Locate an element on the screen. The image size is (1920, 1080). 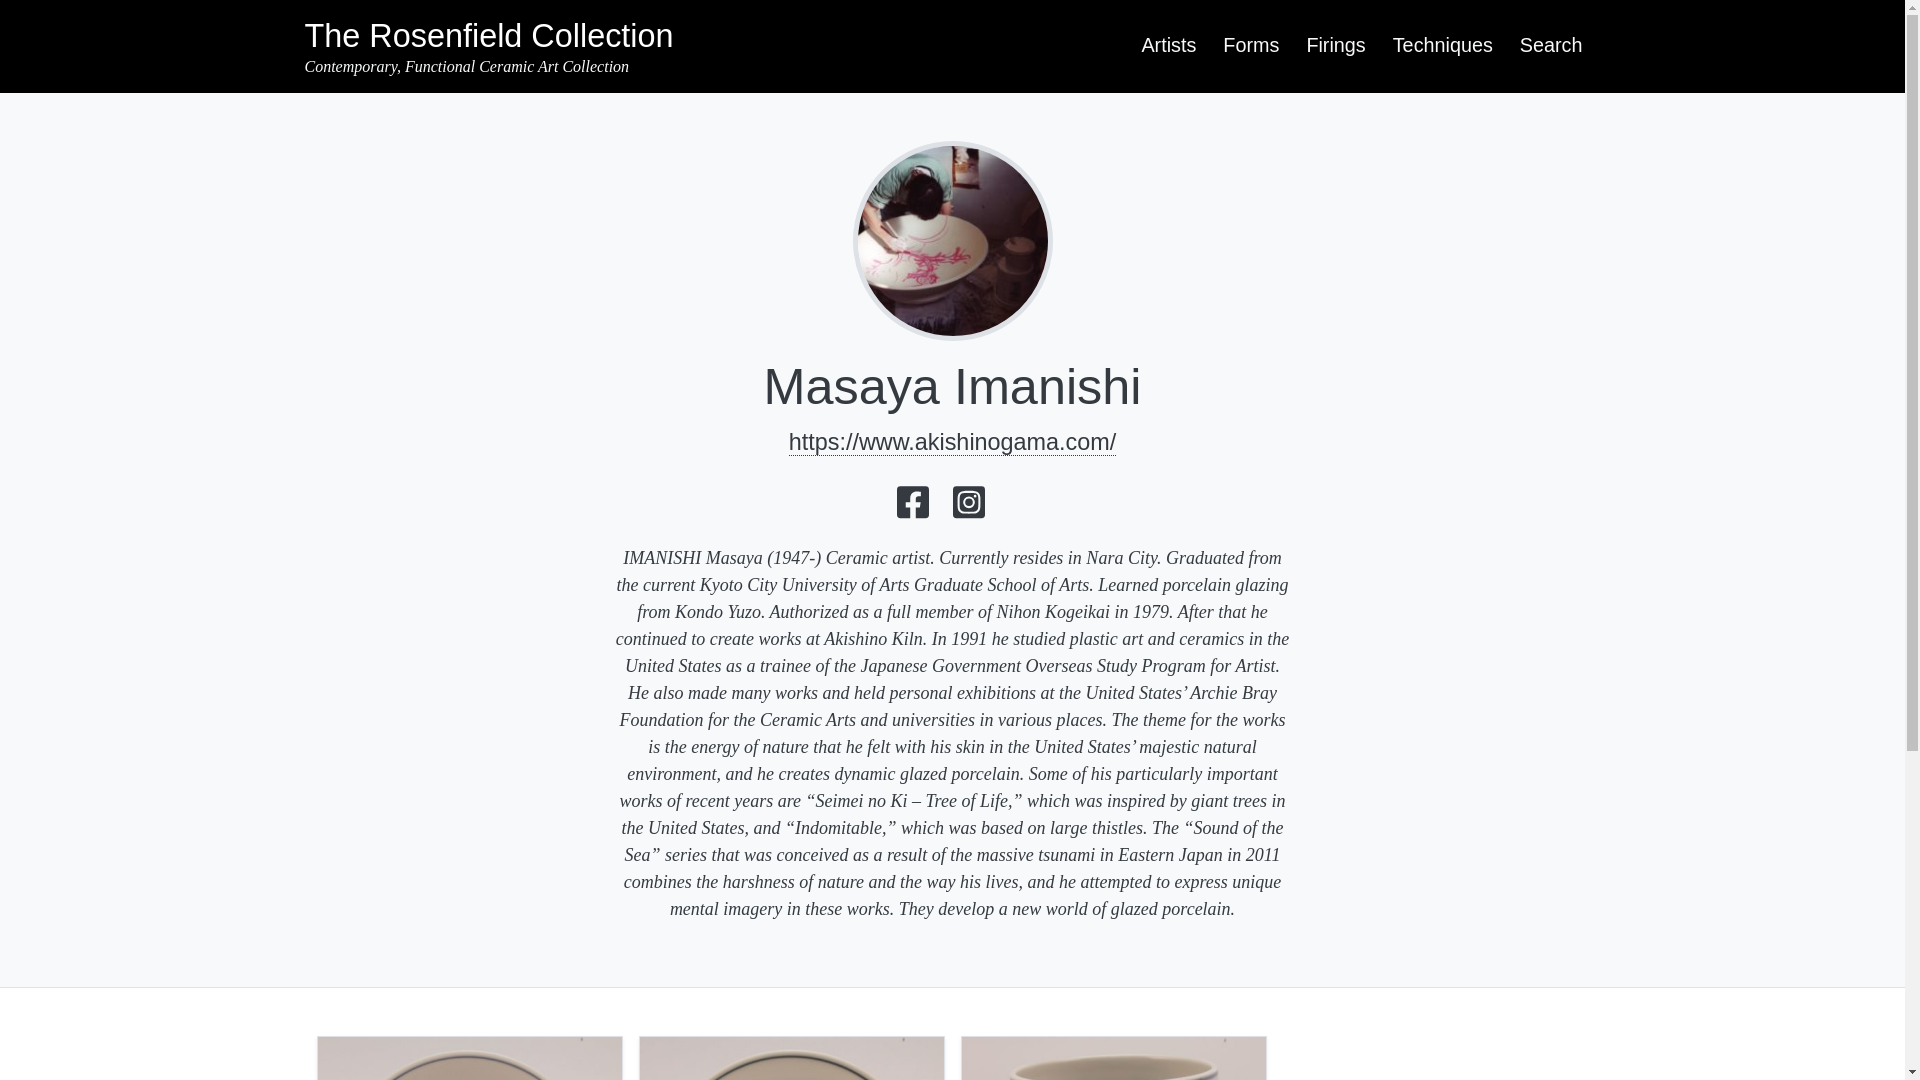
Search is located at coordinates (1551, 45).